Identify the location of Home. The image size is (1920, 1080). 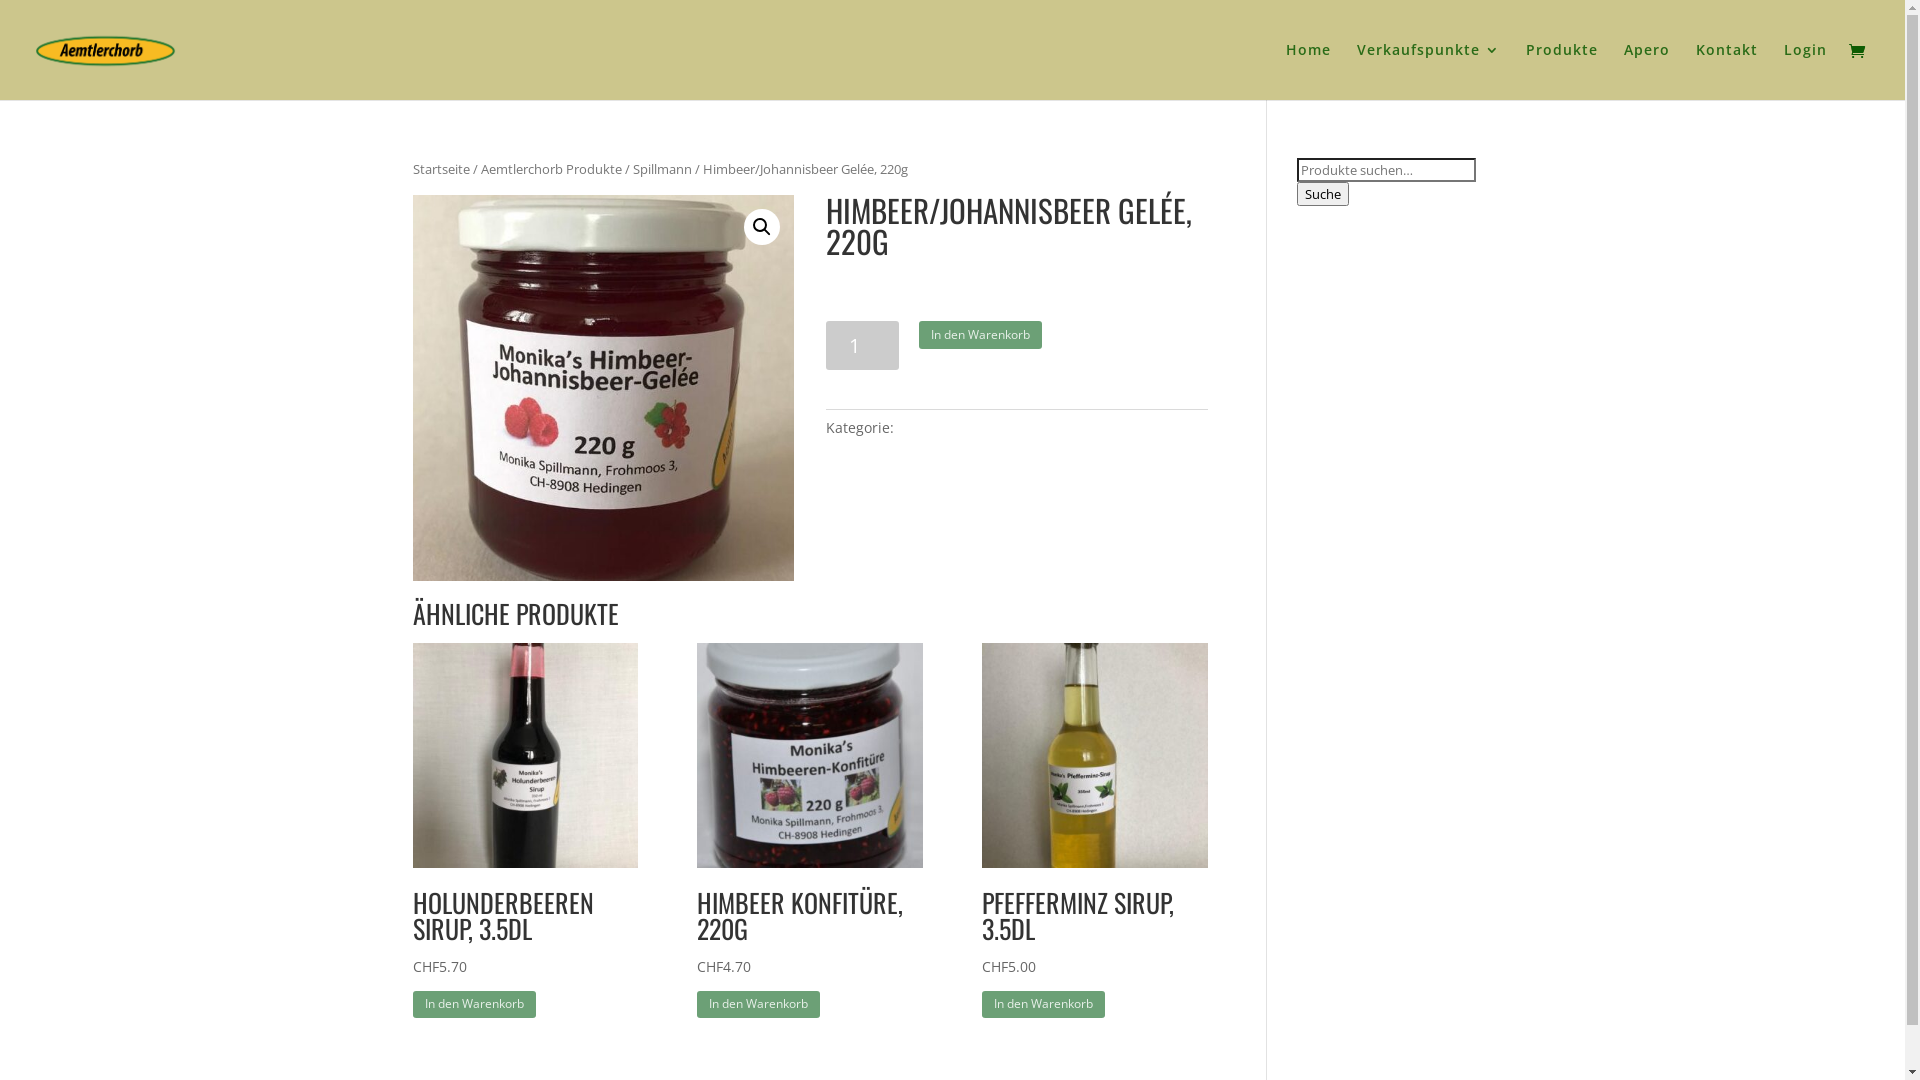
(1308, 72).